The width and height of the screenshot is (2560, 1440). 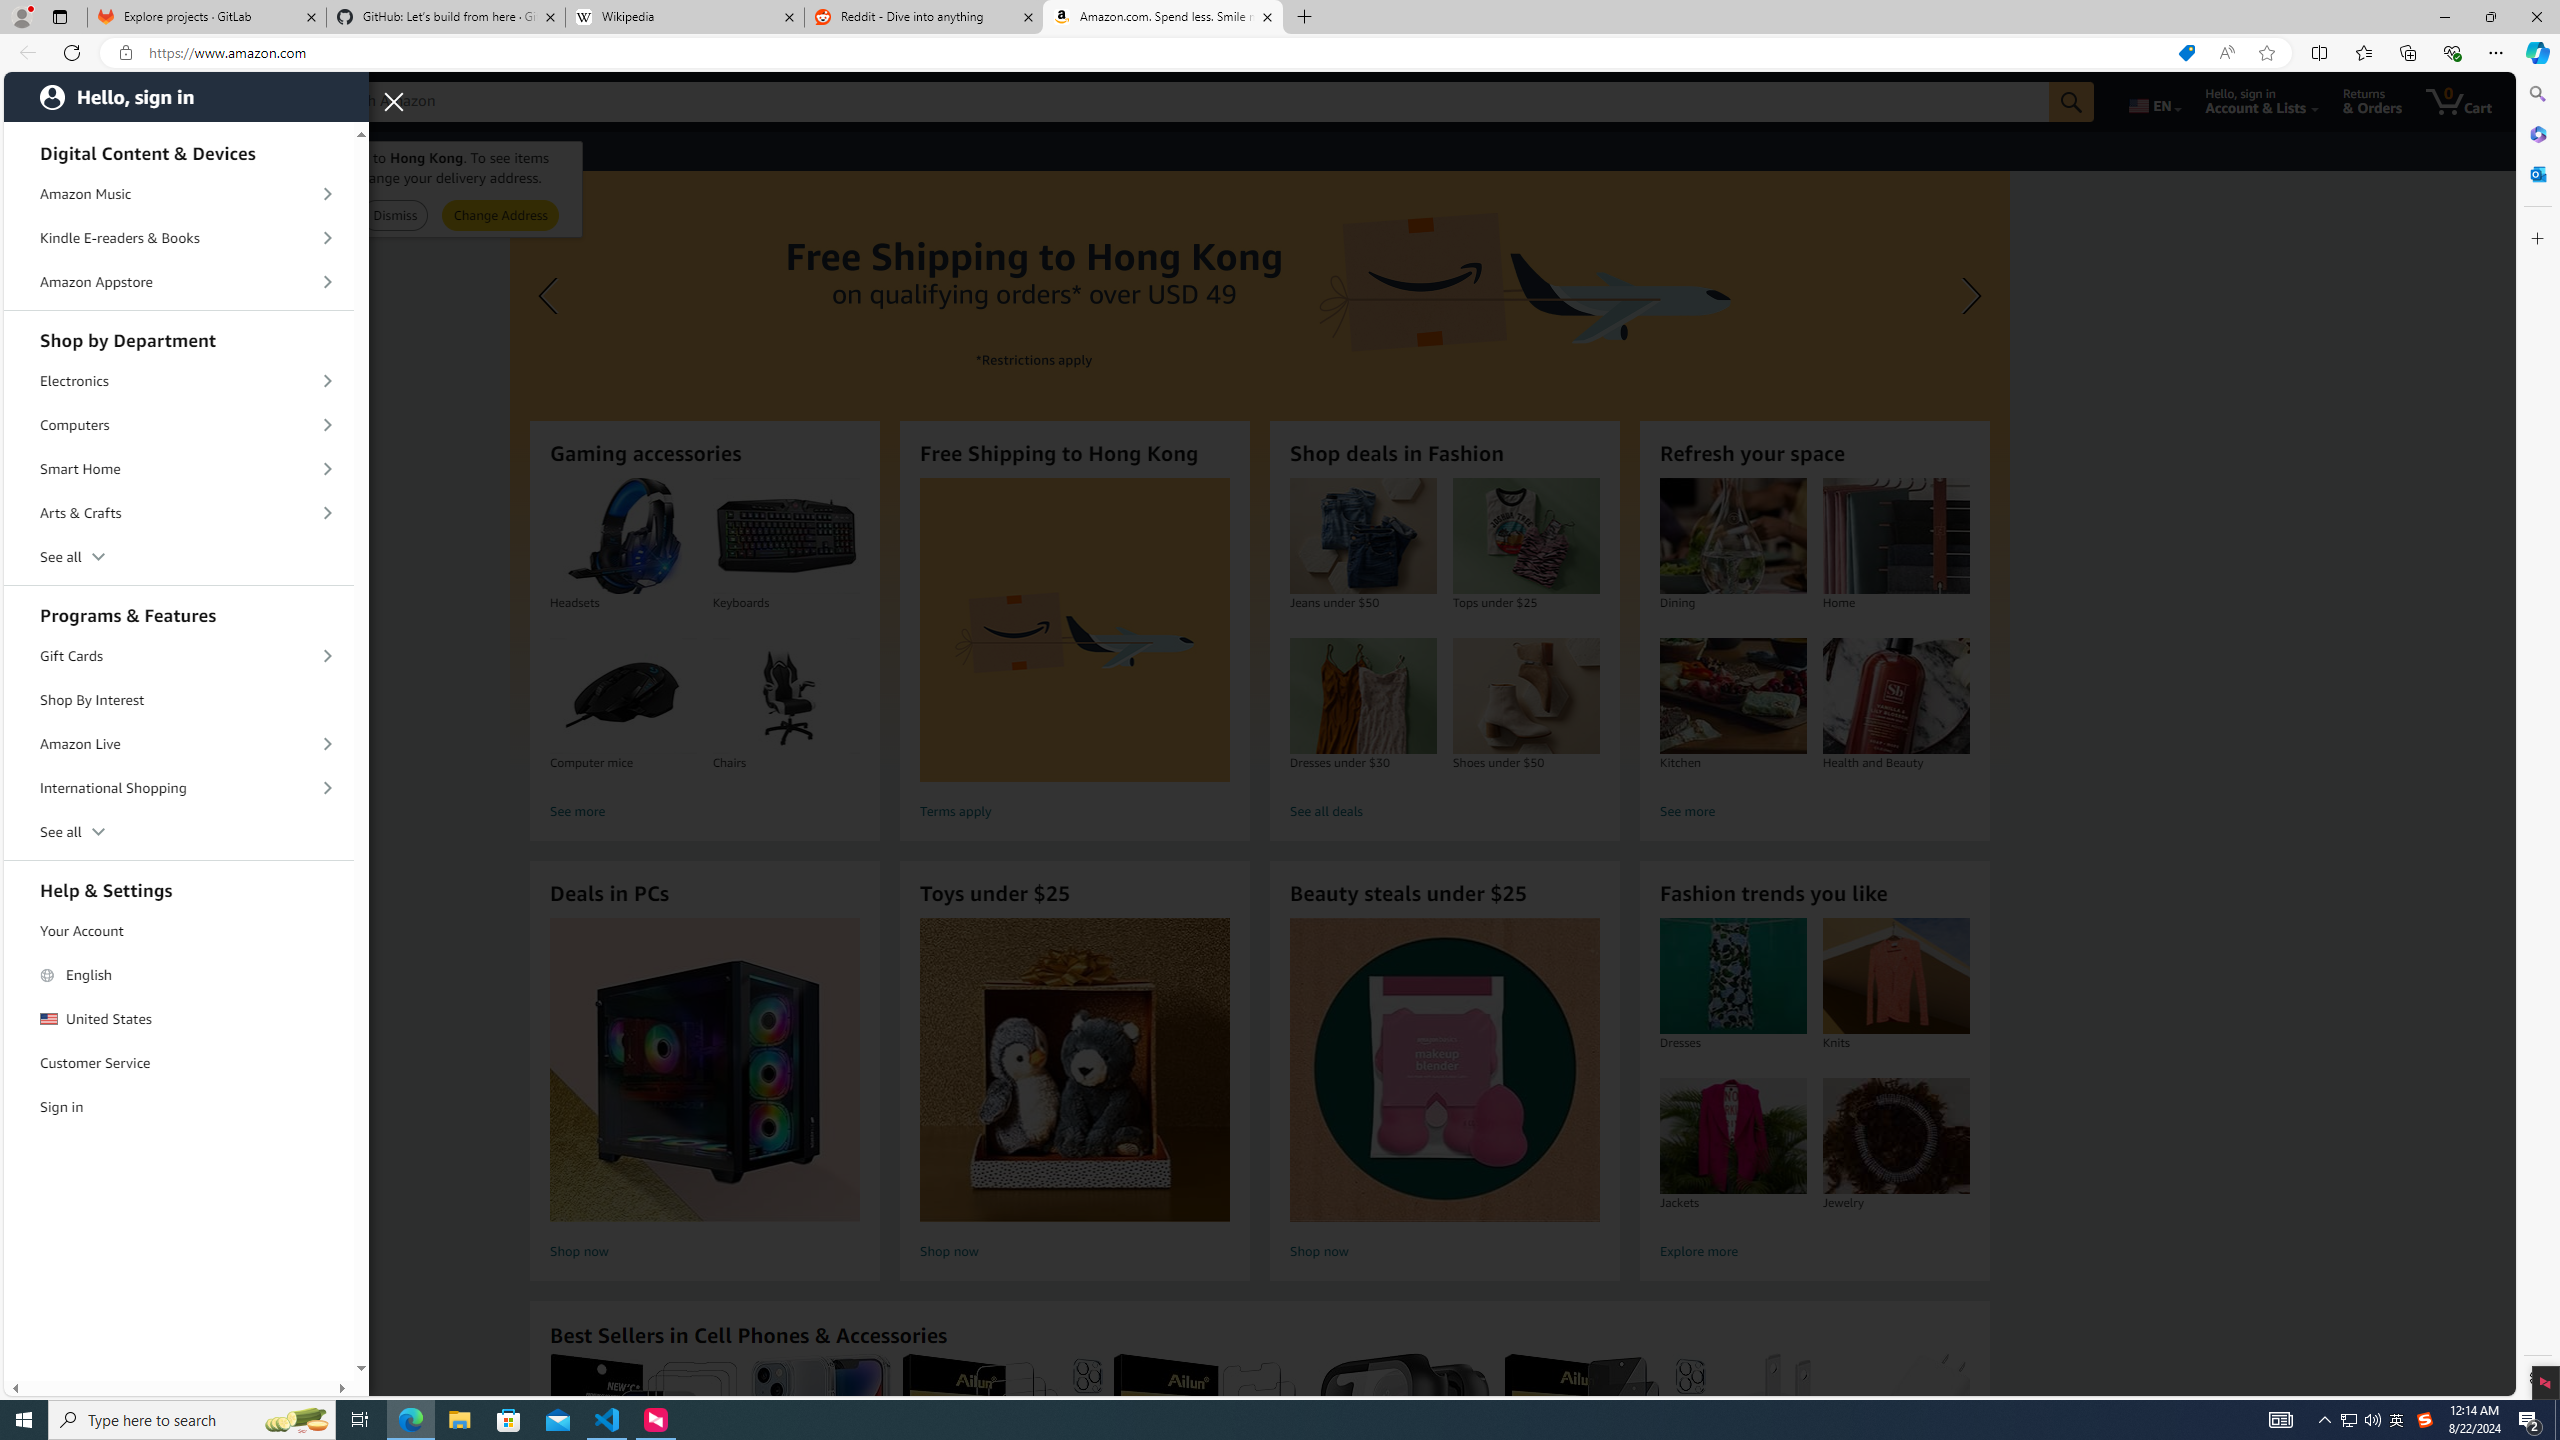 I want to click on Side bar, so click(x=2538, y=736).